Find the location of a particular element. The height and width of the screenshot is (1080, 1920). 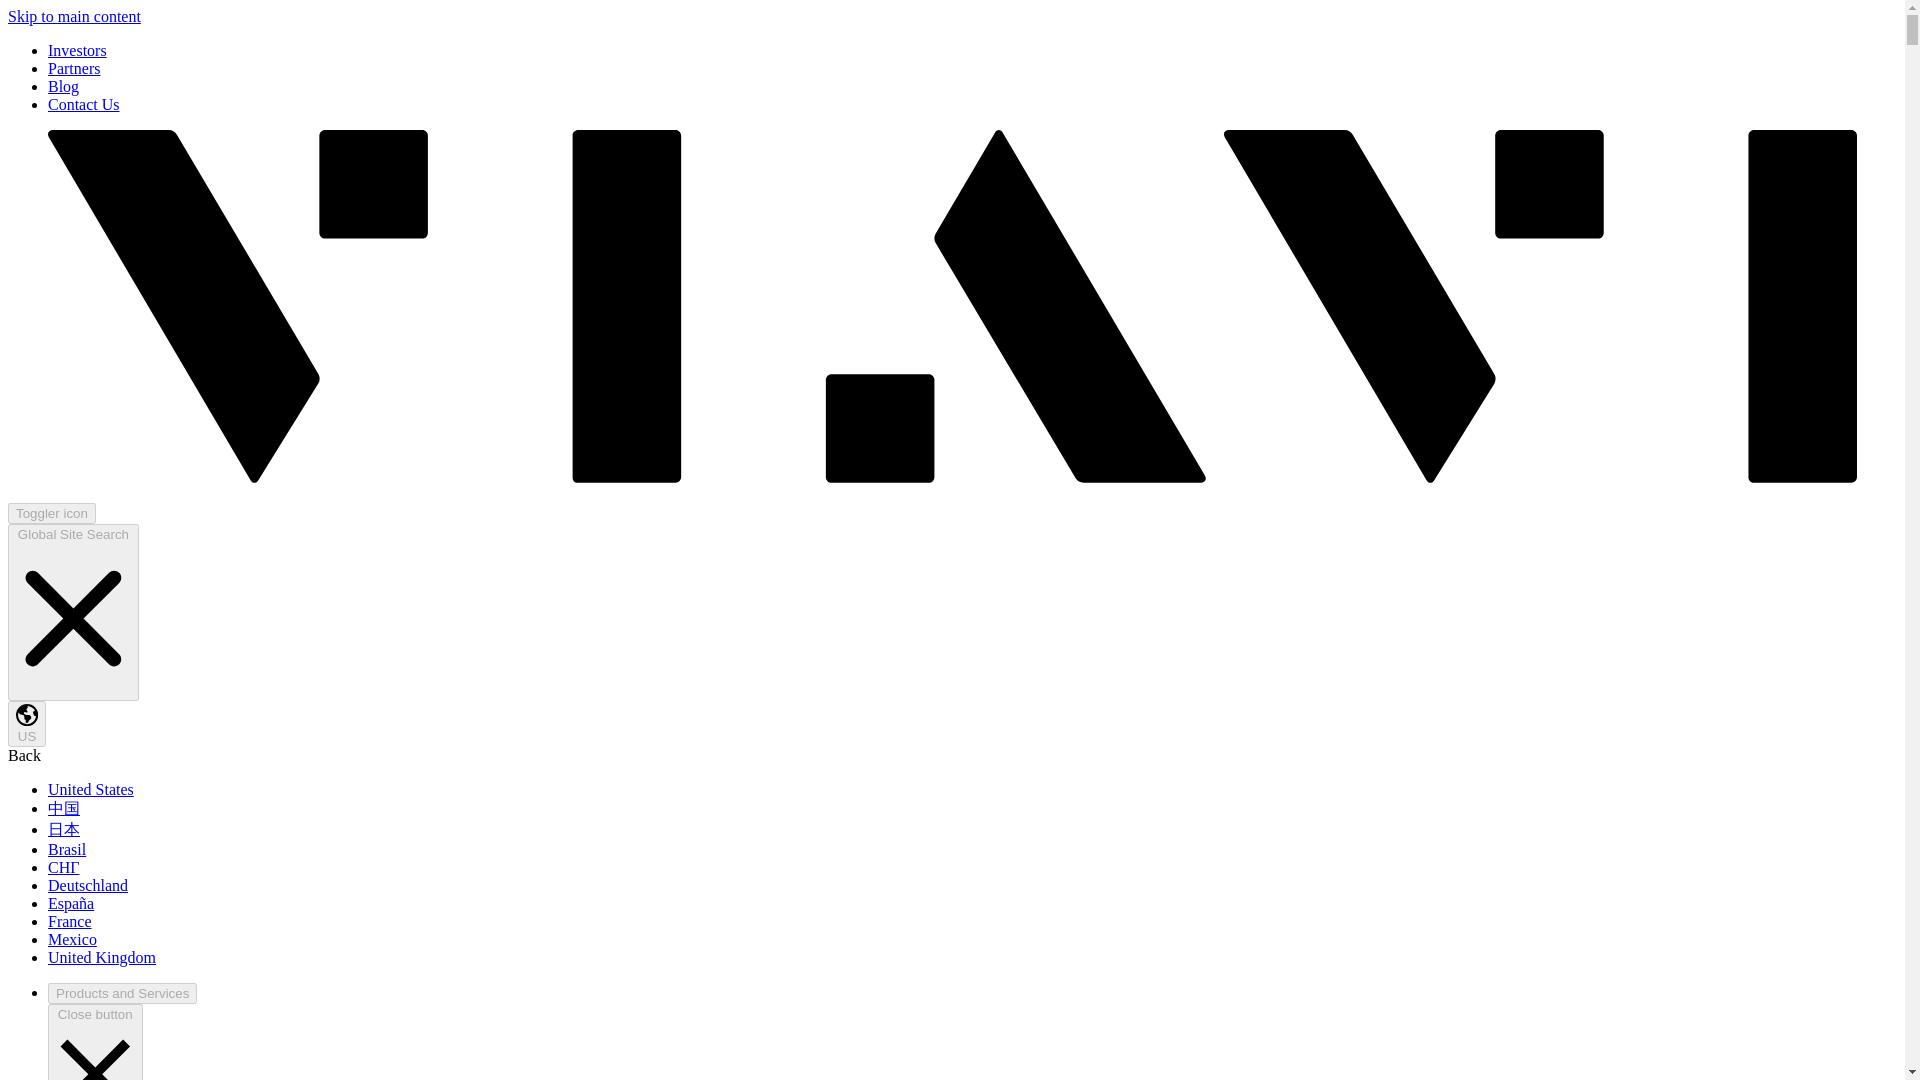

Partners is located at coordinates (74, 68).